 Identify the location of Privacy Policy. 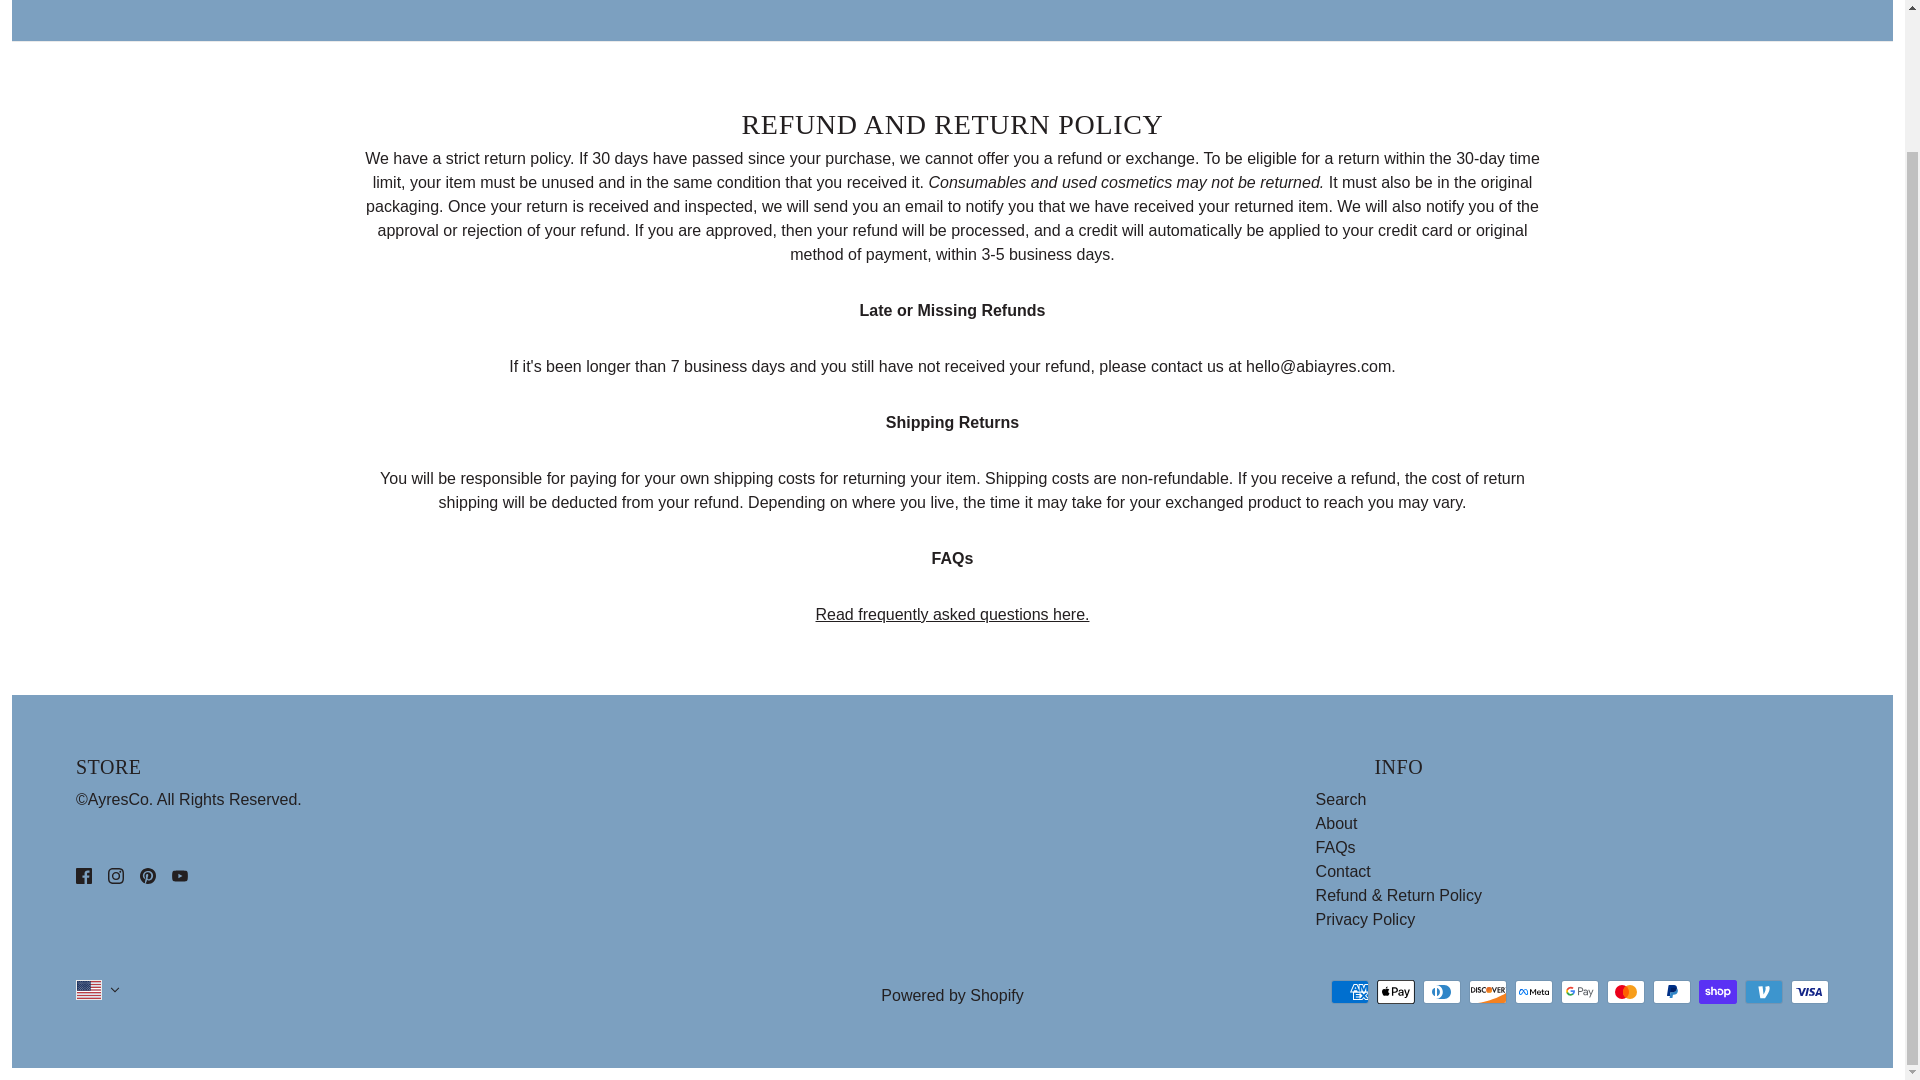
(1366, 919).